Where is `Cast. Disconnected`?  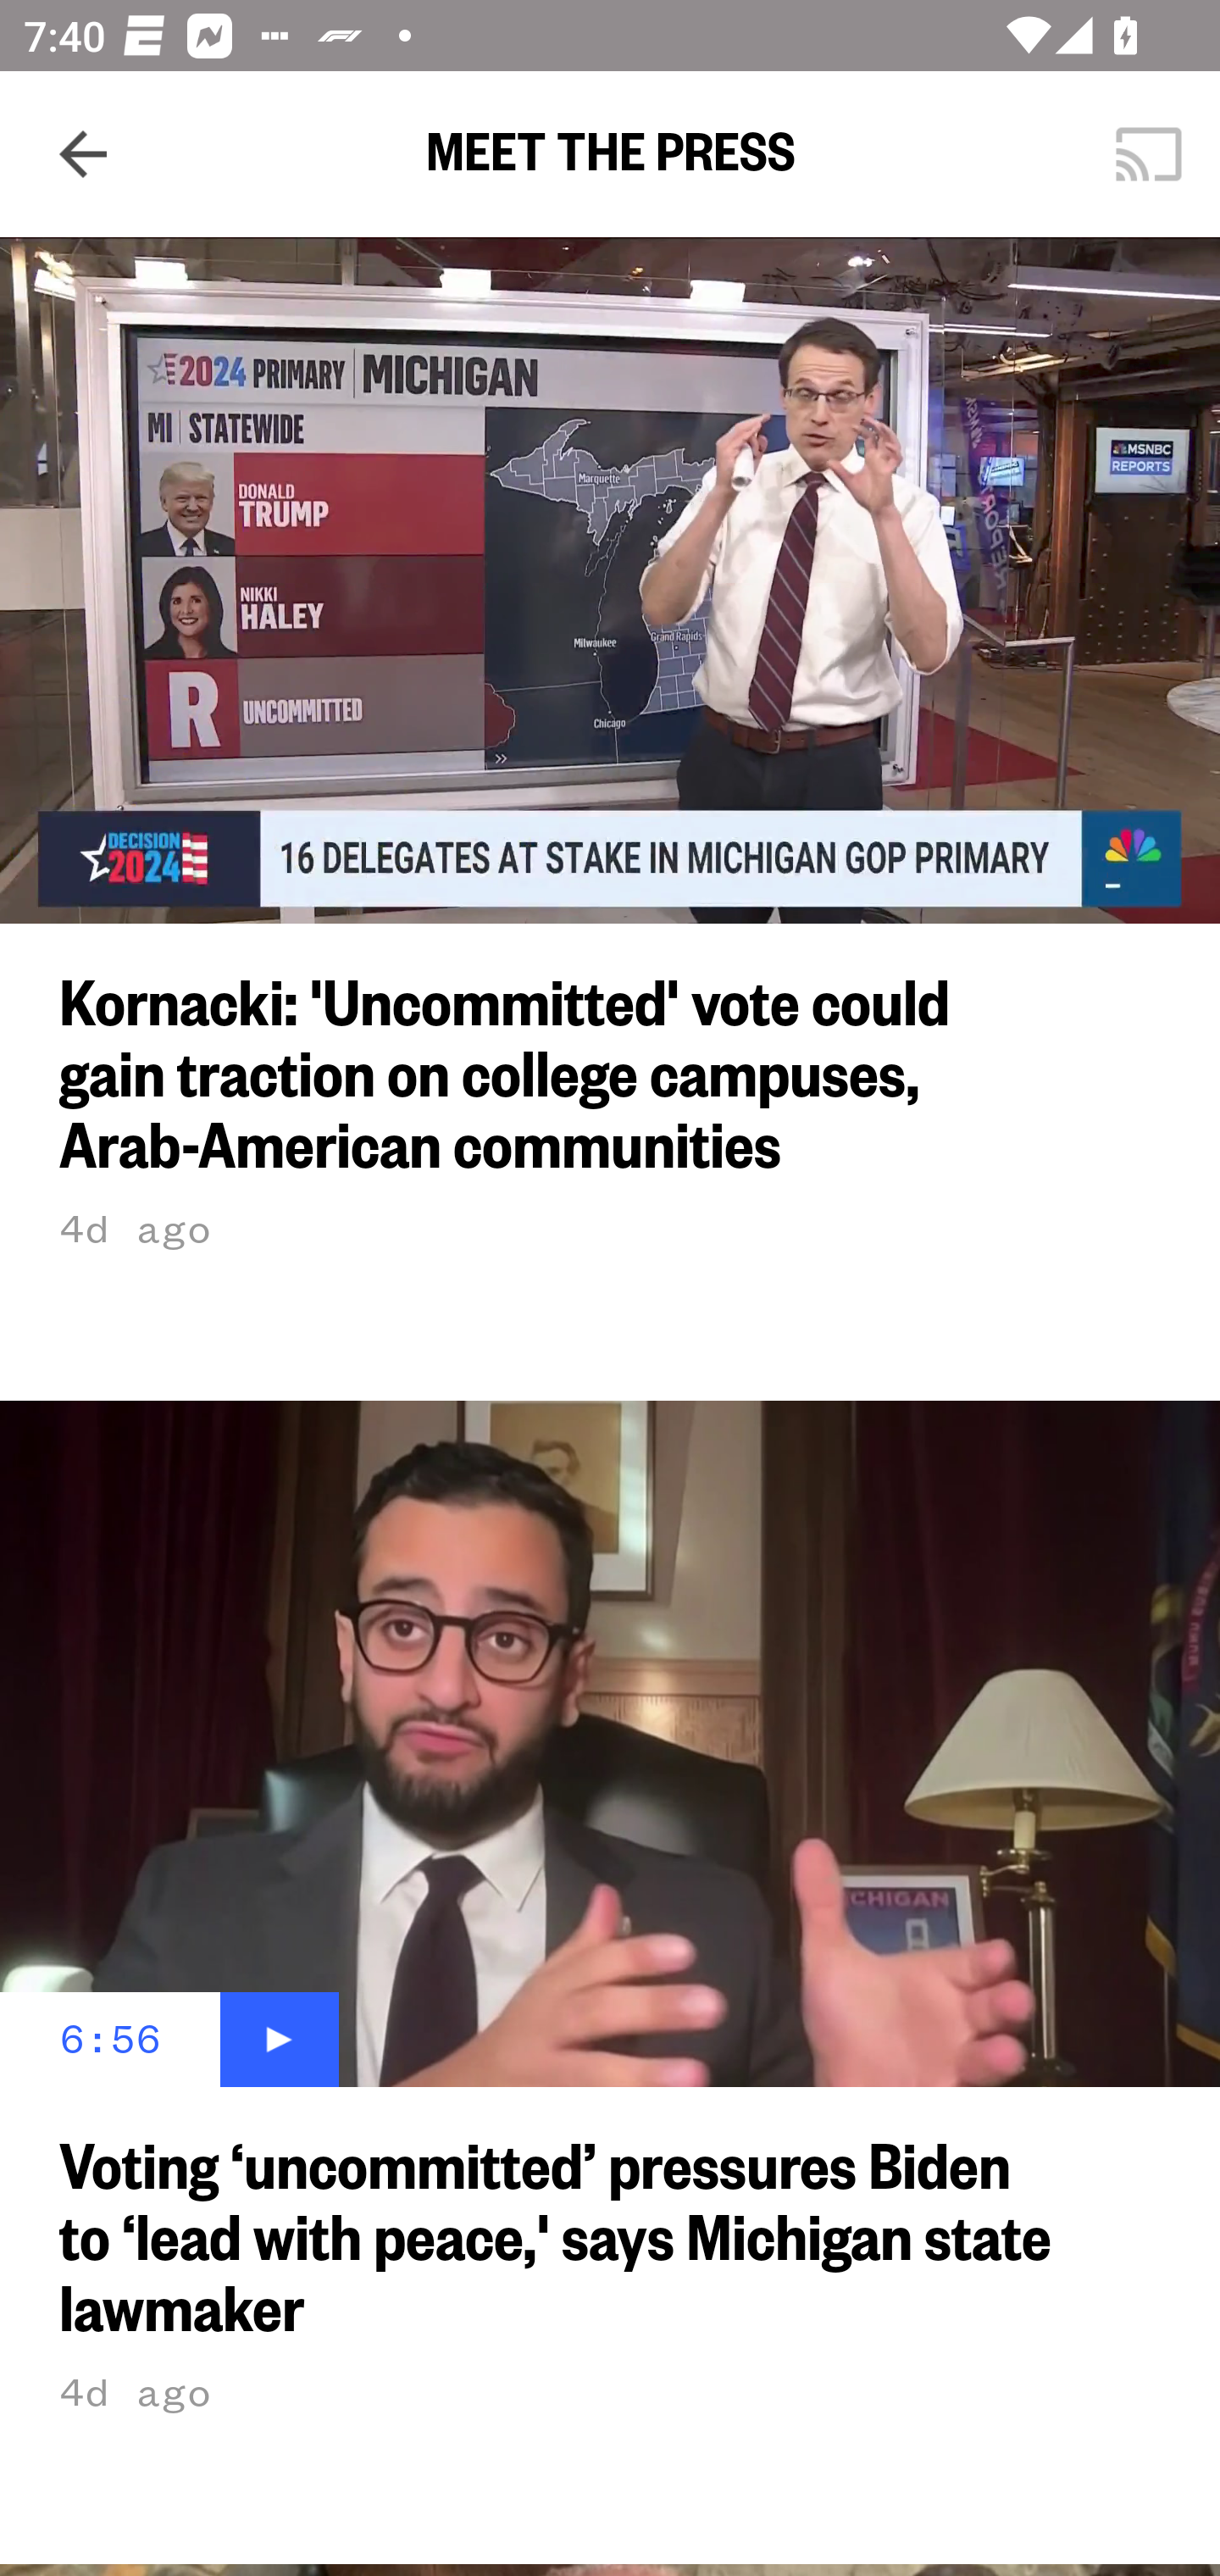
Cast. Disconnected is located at coordinates (1149, 154).